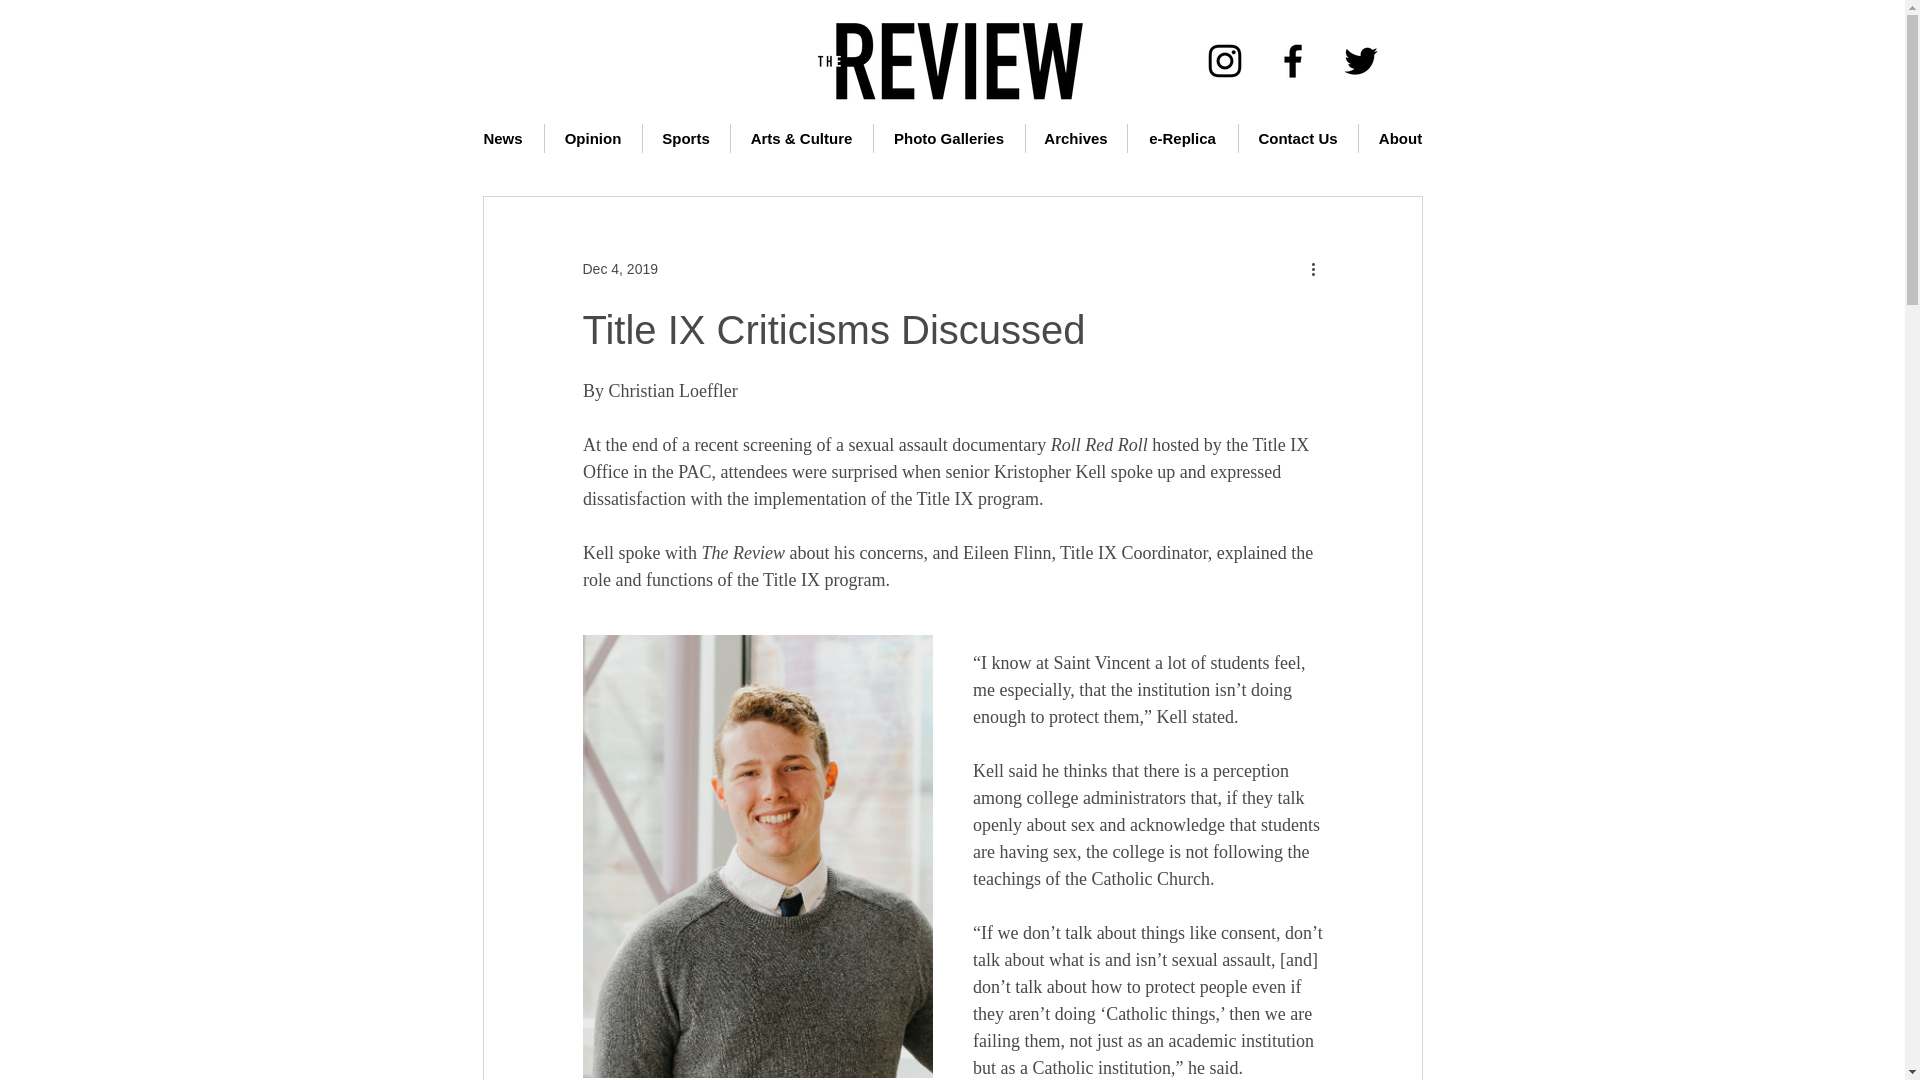 This screenshot has height=1080, width=1920. What do you see at coordinates (1298, 138) in the screenshot?
I see `Contact Us` at bounding box center [1298, 138].